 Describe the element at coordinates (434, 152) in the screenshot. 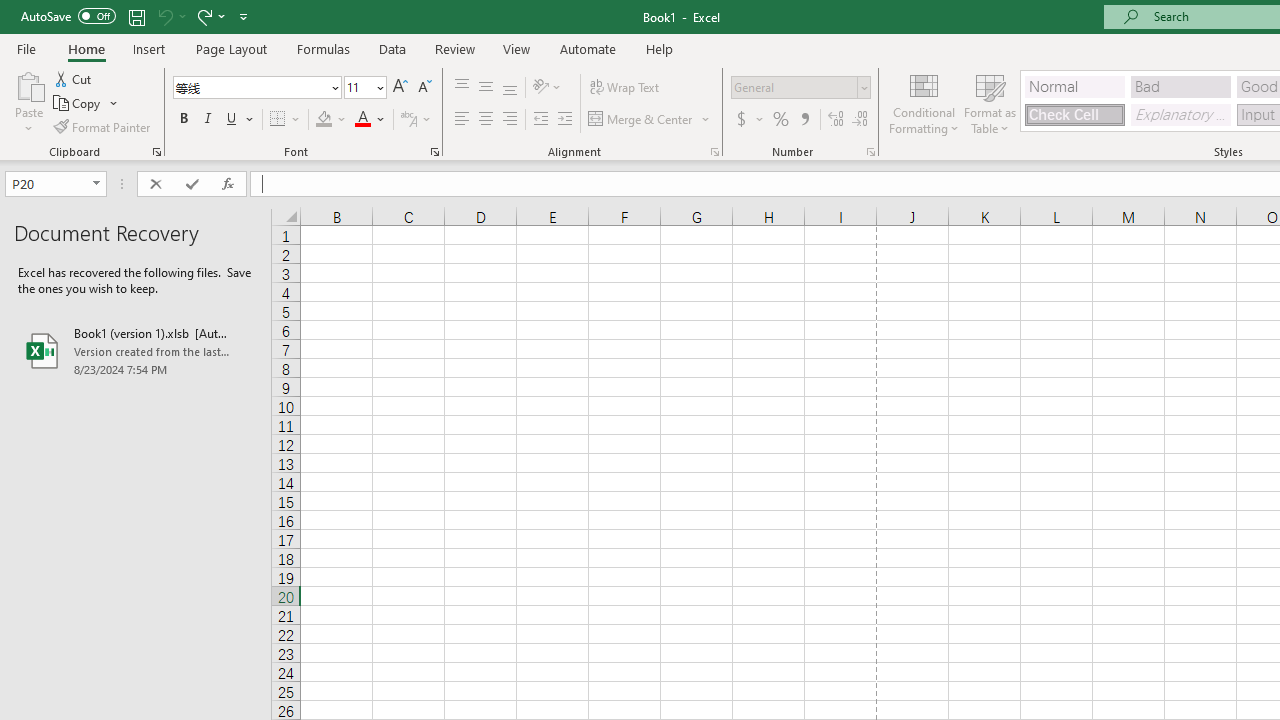

I see `Format Cell Font` at that location.